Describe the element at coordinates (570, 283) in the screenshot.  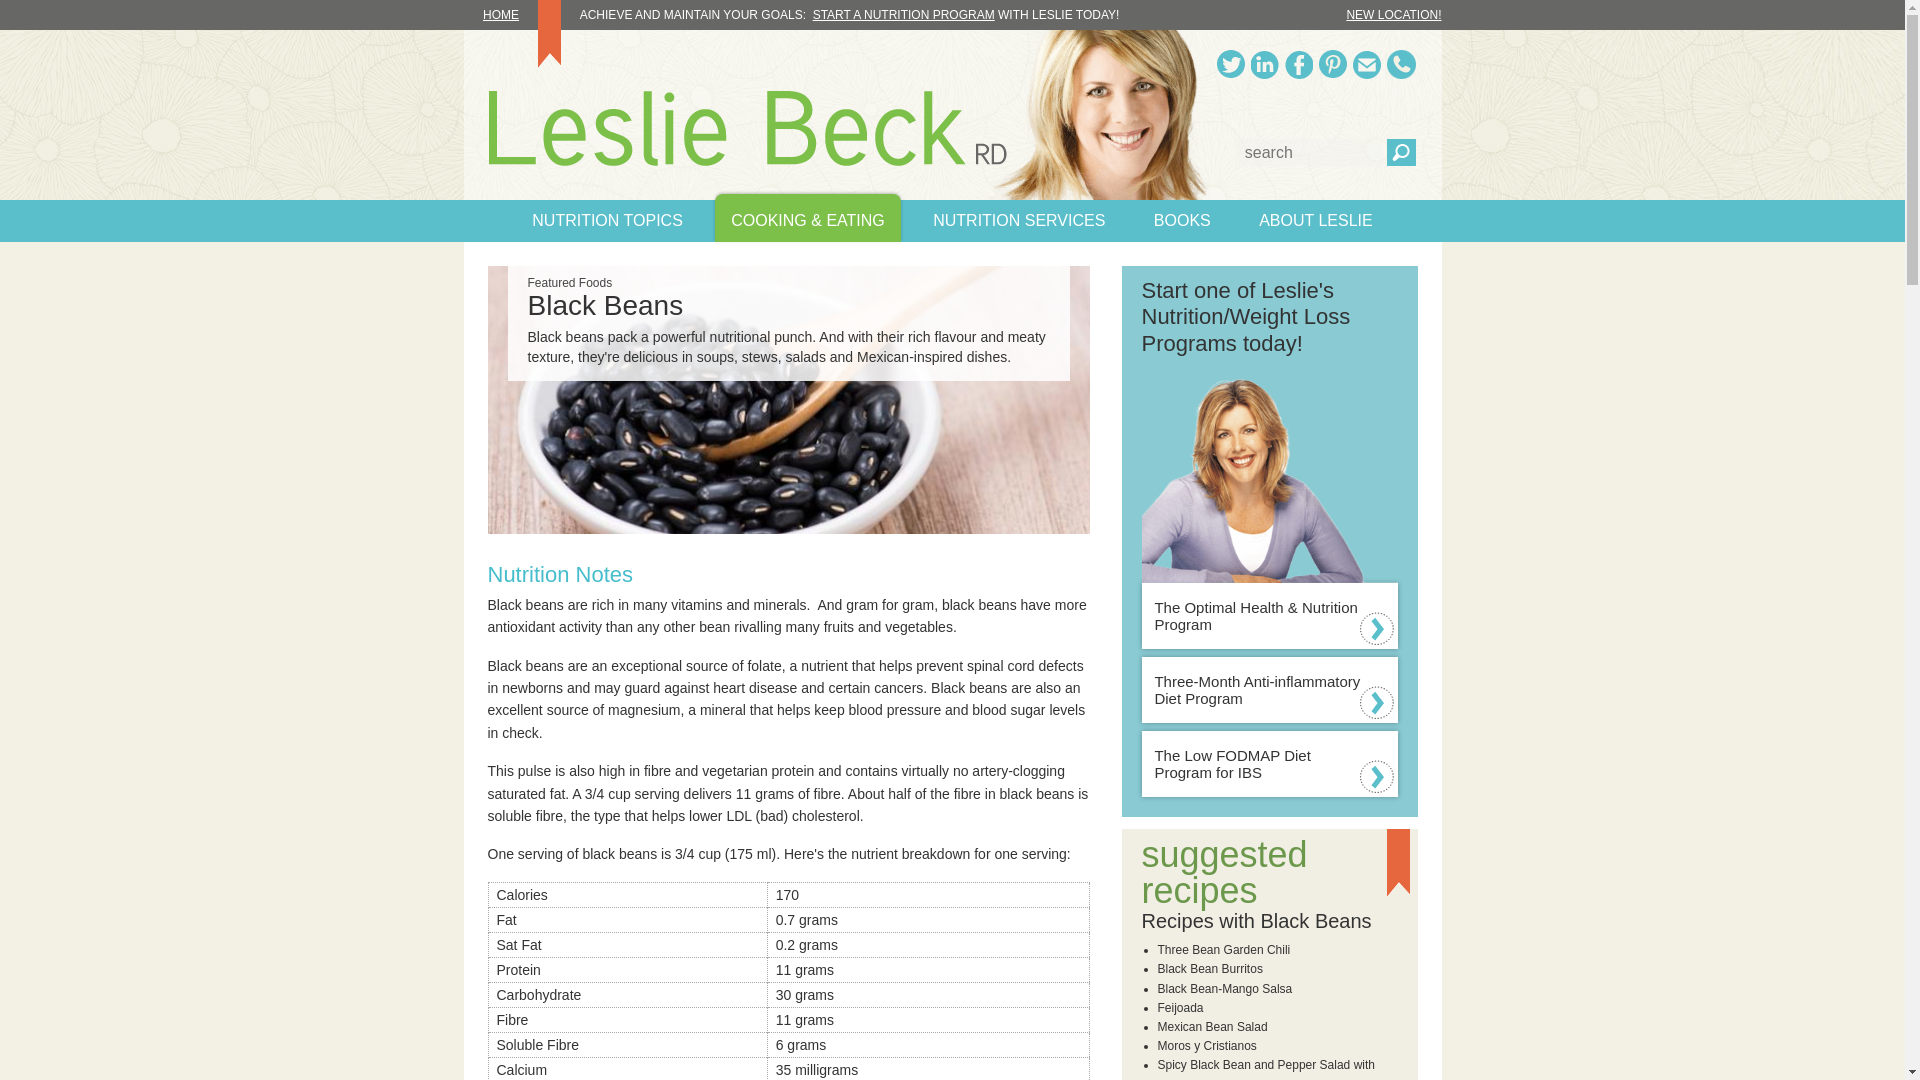
I see `Featured Foods` at that location.